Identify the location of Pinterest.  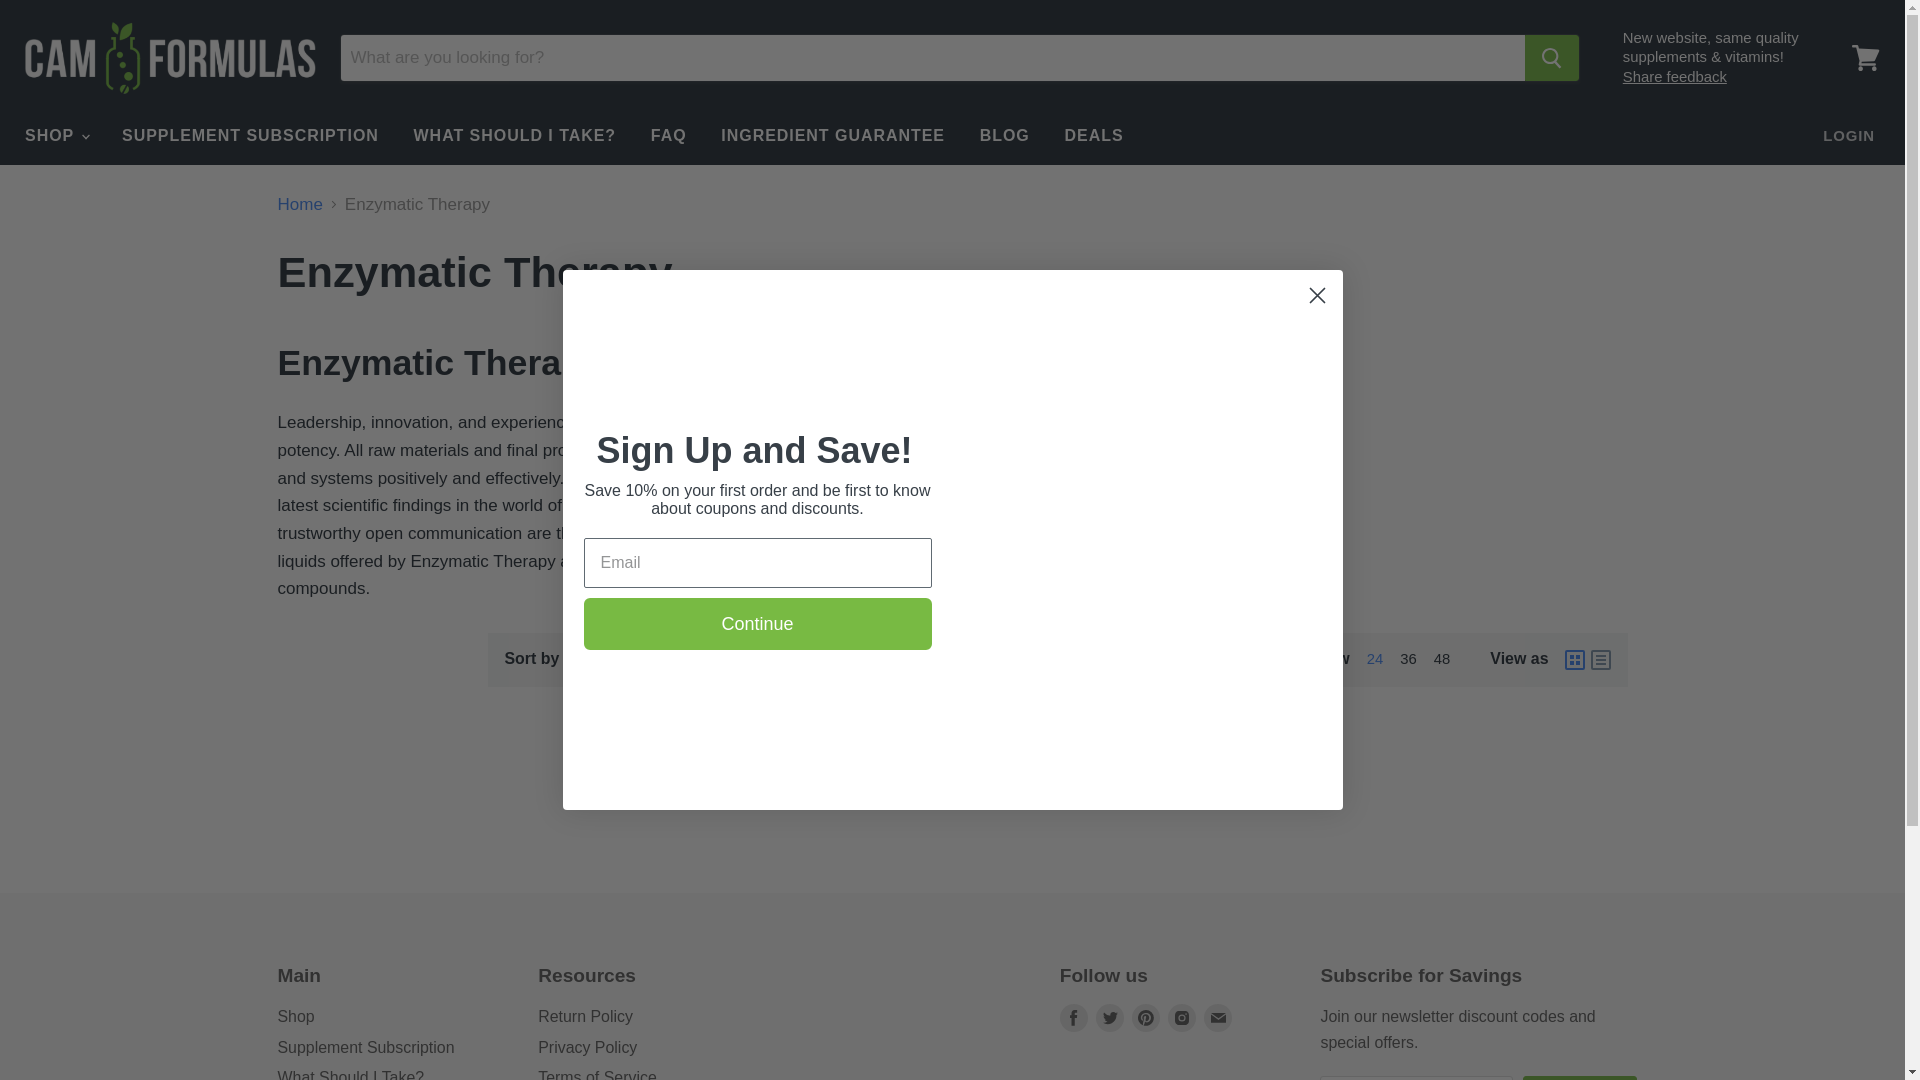
(1146, 1018).